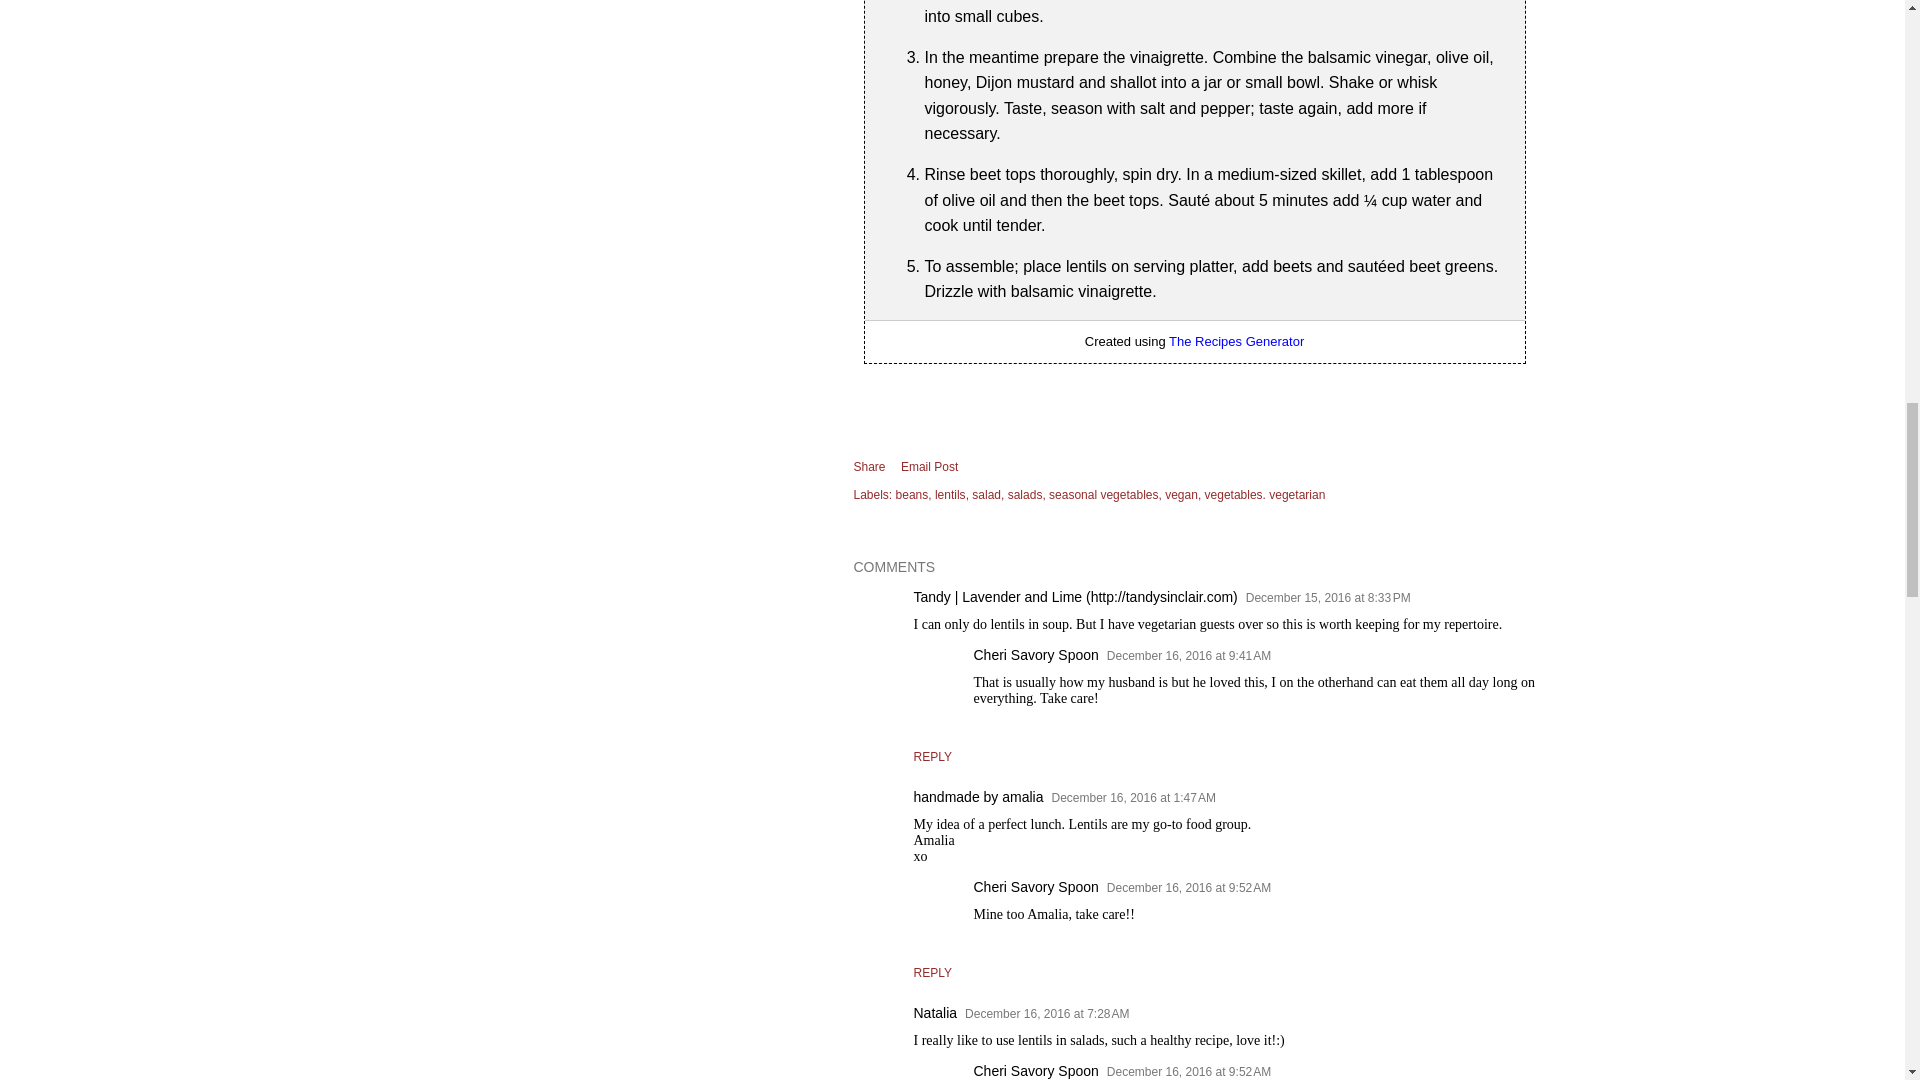 This screenshot has width=1920, height=1080. What do you see at coordinates (928, 466) in the screenshot?
I see `Email Post` at bounding box center [928, 466].